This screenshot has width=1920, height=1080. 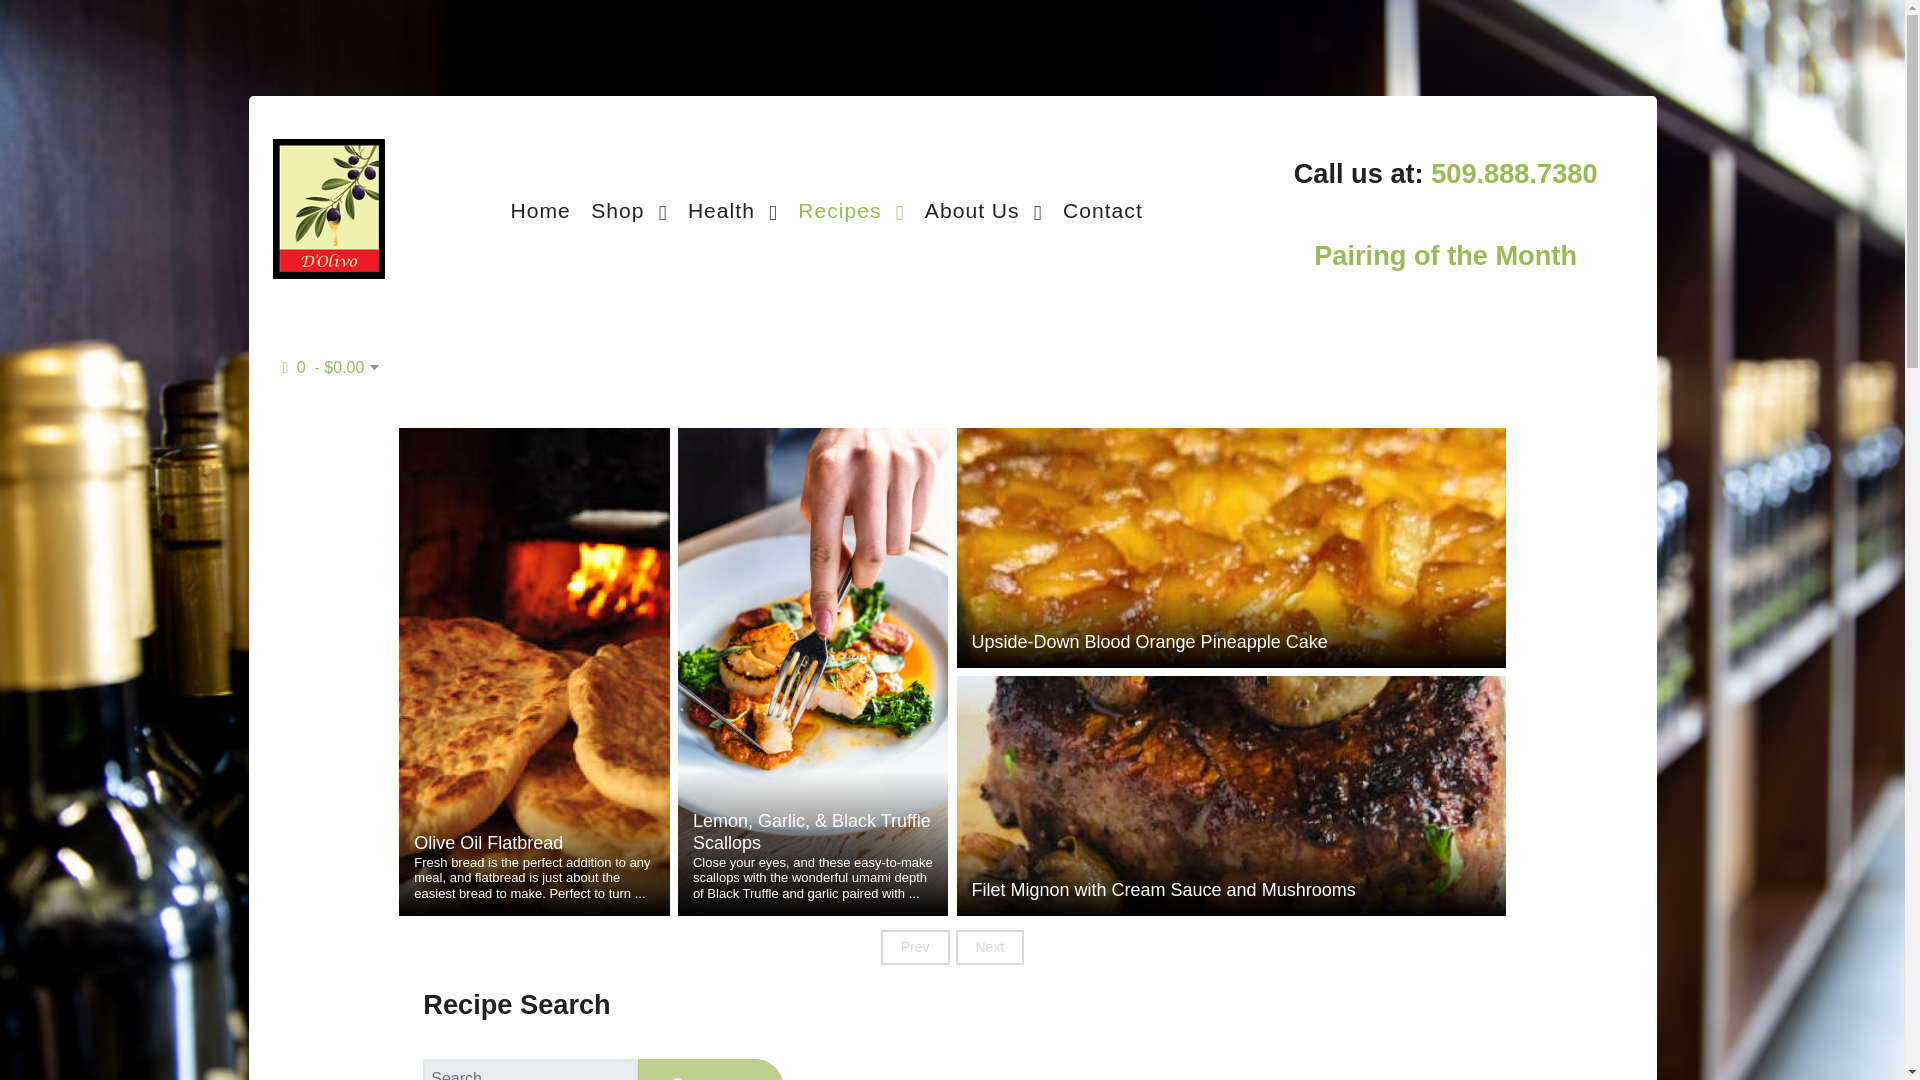 I want to click on Pairing of the Month, so click(x=1444, y=255).